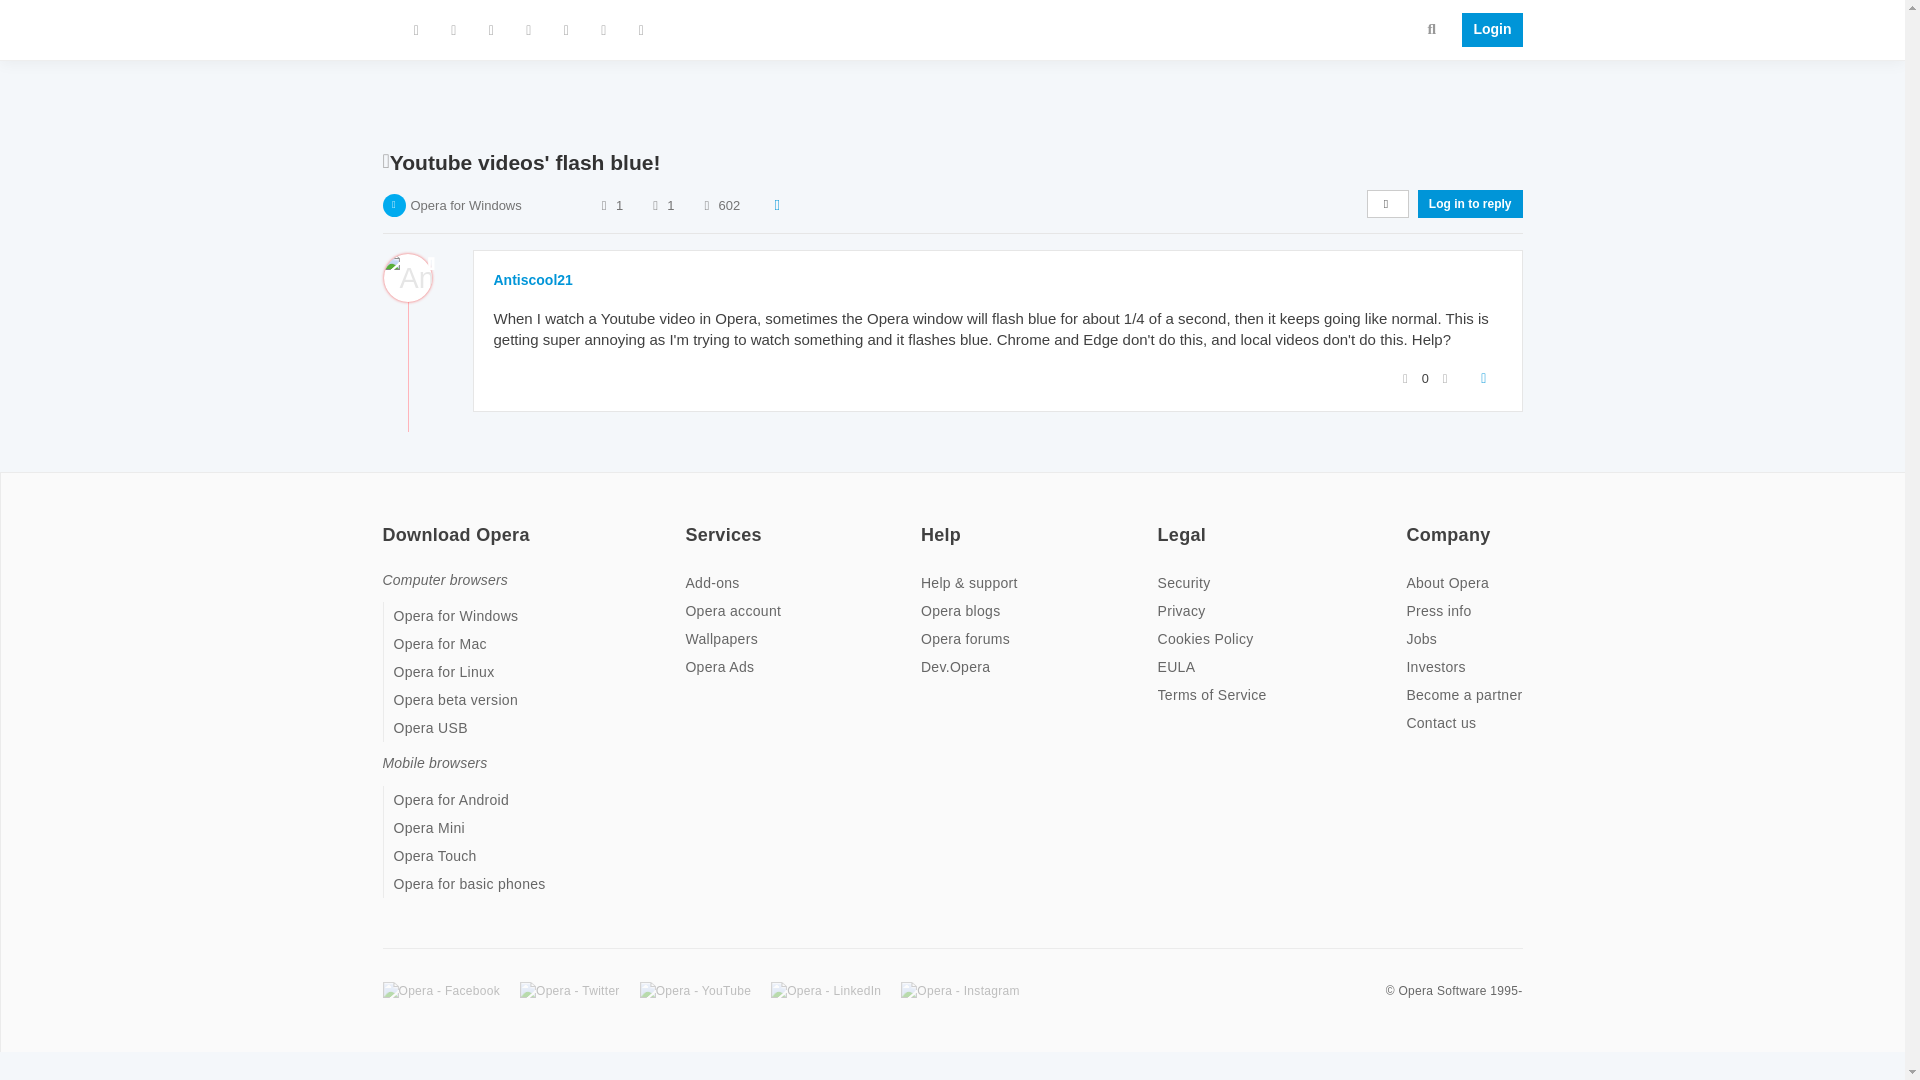 The width and height of the screenshot is (1920, 1080). What do you see at coordinates (465, 204) in the screenshot?
I see `Opera for Windows` at bounding box center [465, 204].